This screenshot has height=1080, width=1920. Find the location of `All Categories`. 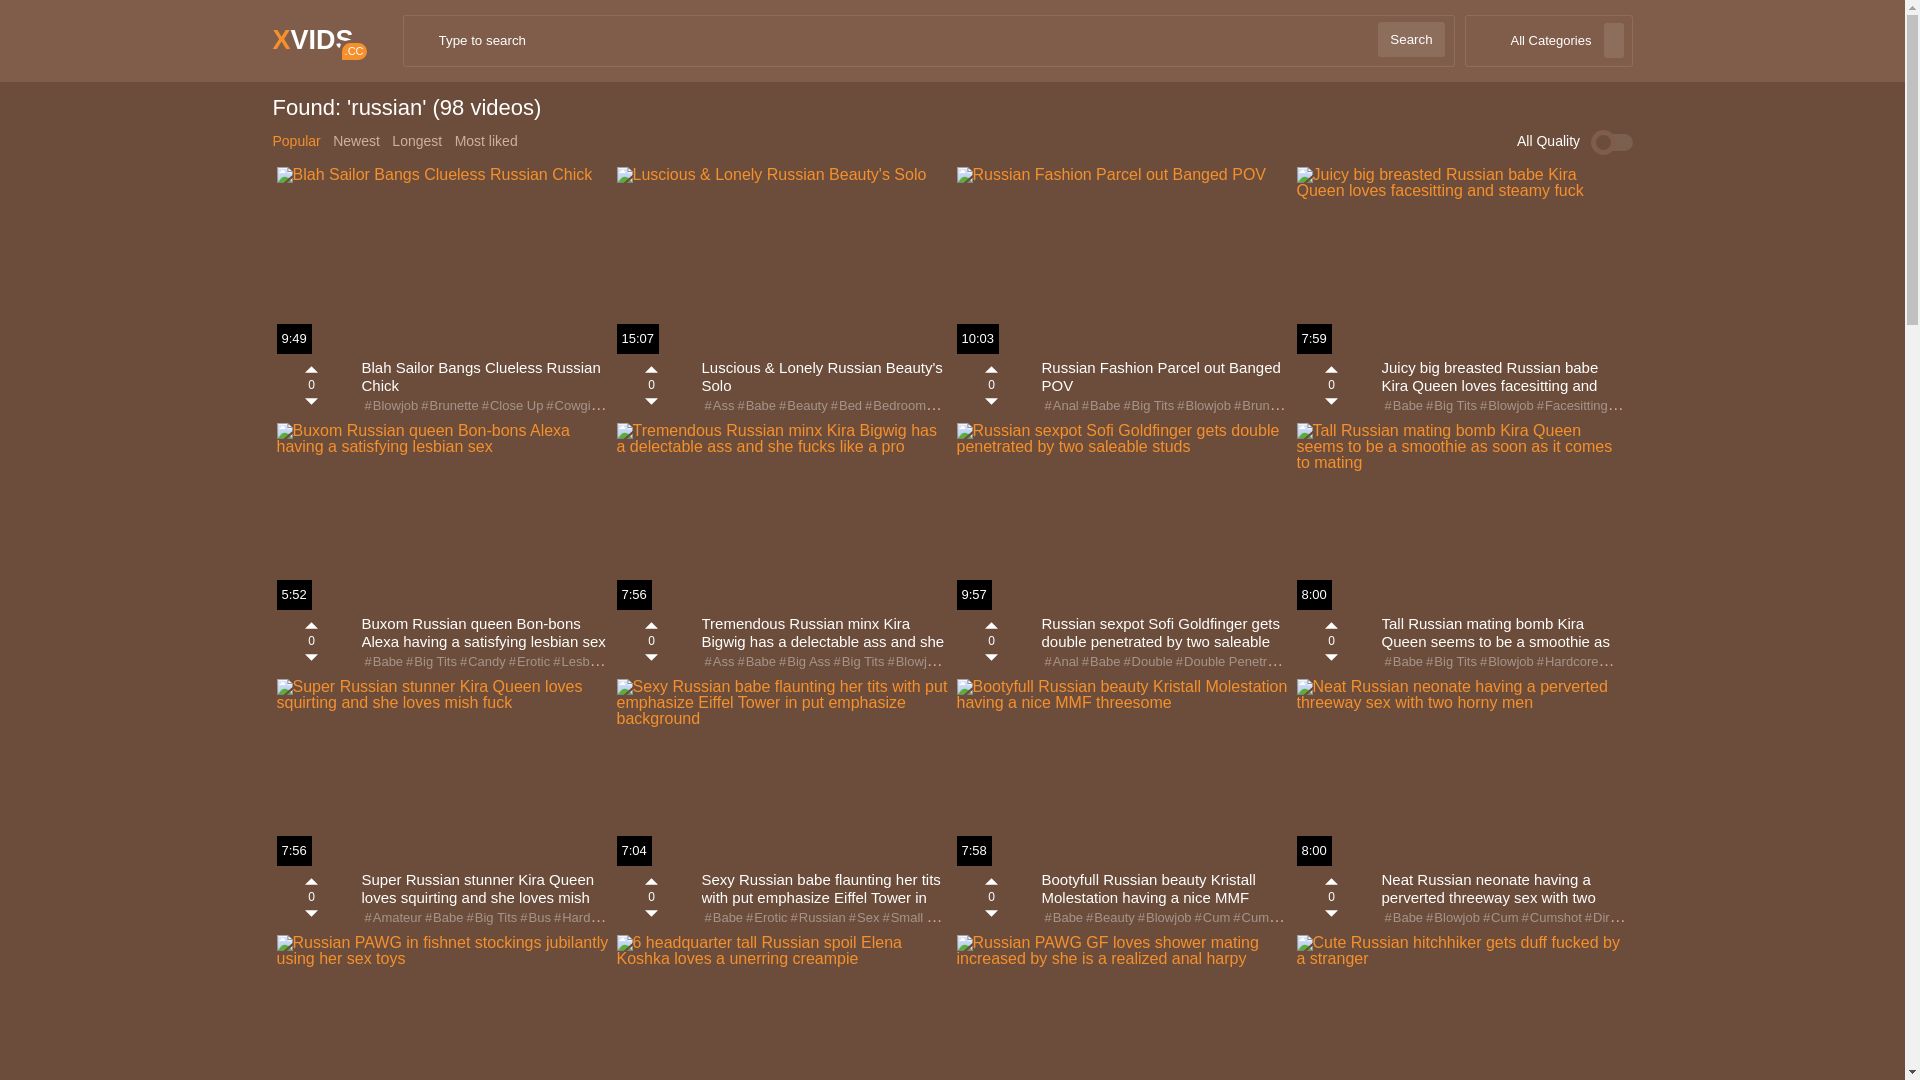

All Categories is located at coordinates (1549, 41).